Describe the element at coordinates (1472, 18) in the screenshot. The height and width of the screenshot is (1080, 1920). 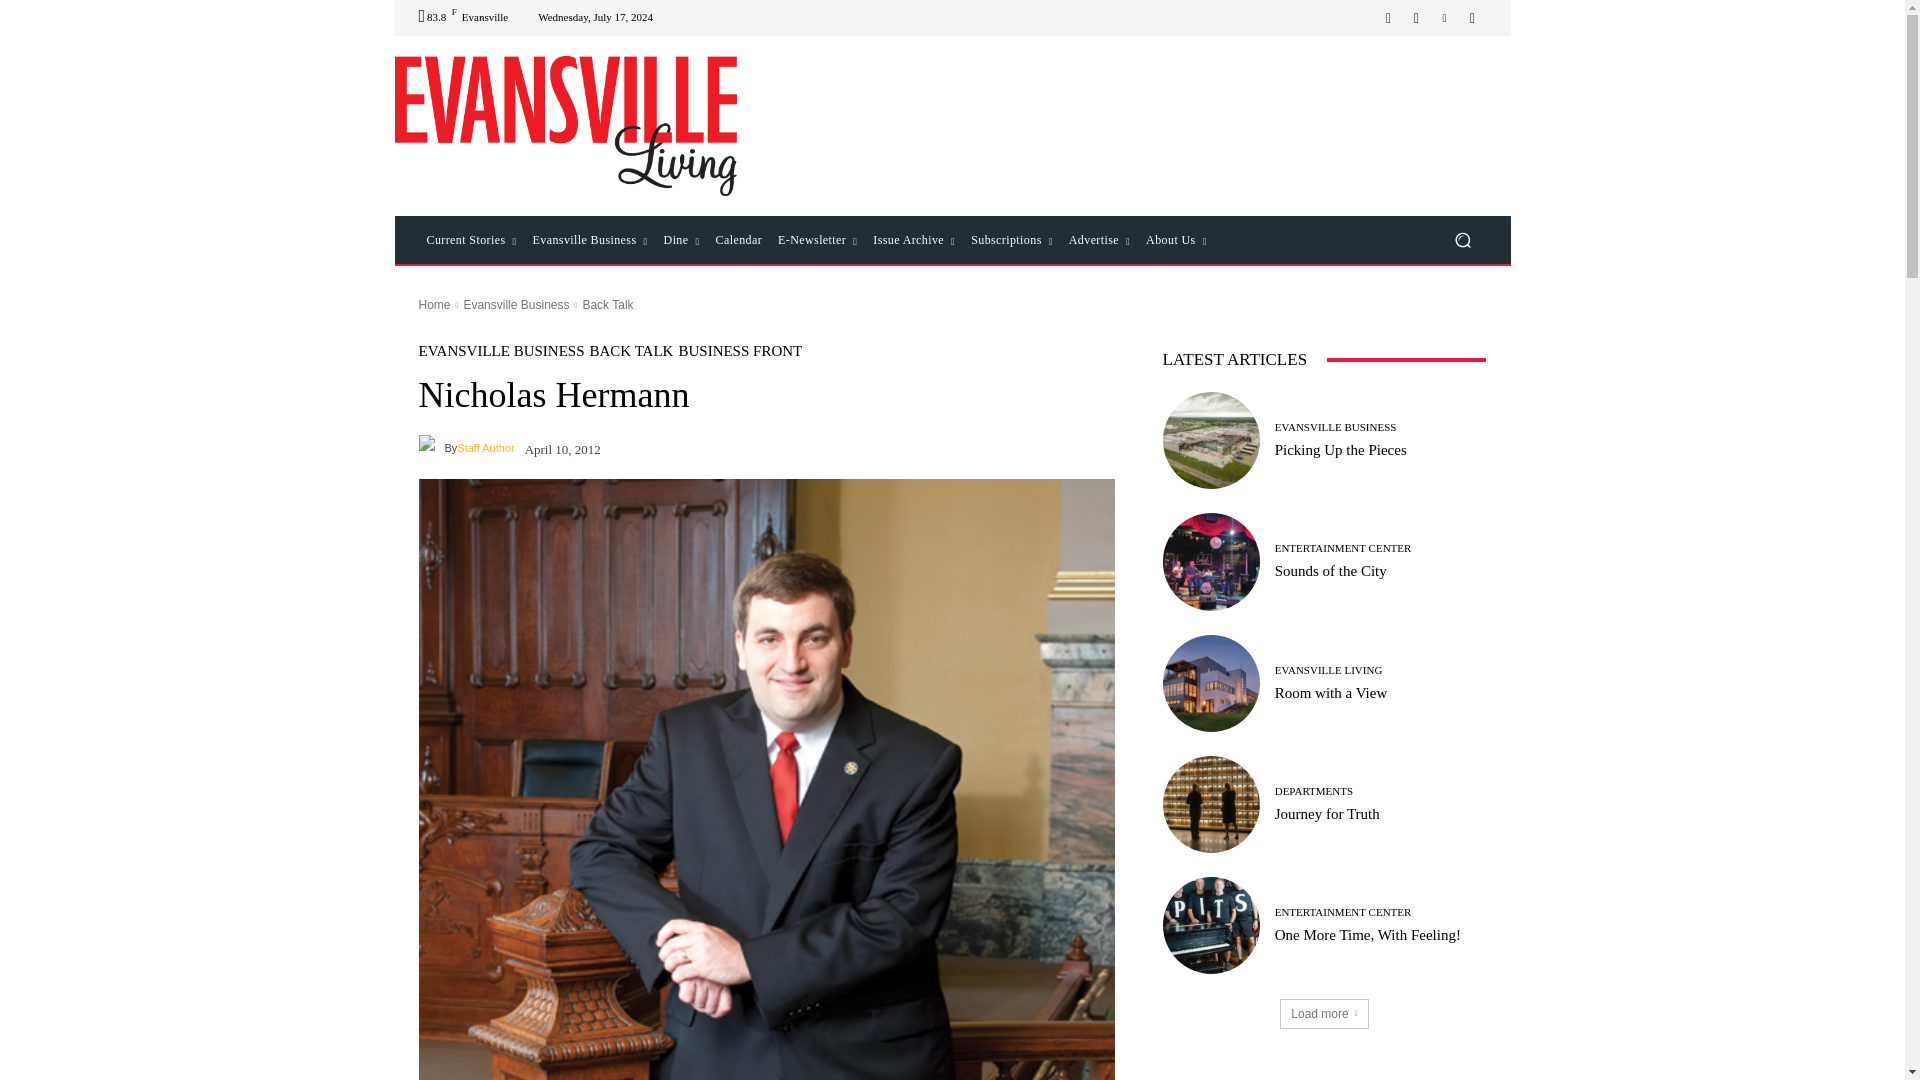
I see `Twitter` at that location.